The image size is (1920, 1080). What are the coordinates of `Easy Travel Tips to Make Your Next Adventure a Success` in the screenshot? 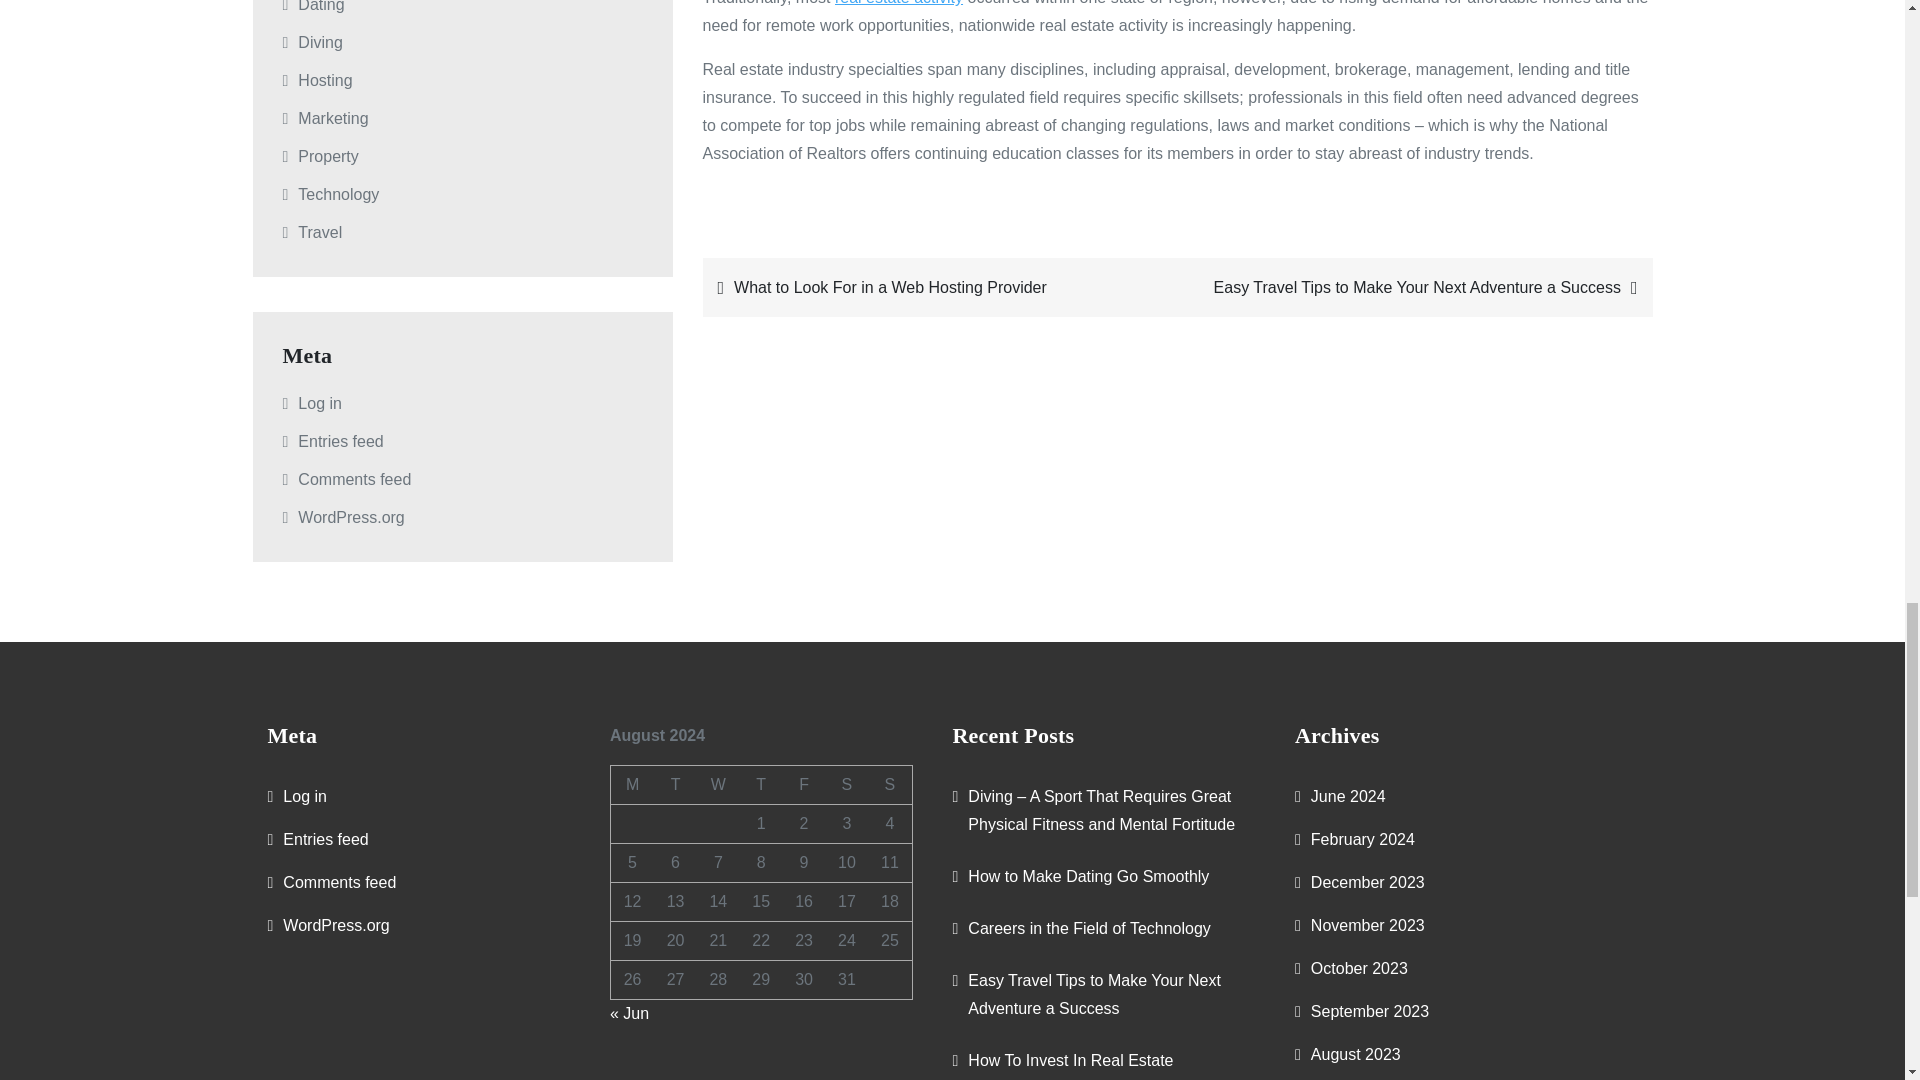 It's located at (1419, 288).